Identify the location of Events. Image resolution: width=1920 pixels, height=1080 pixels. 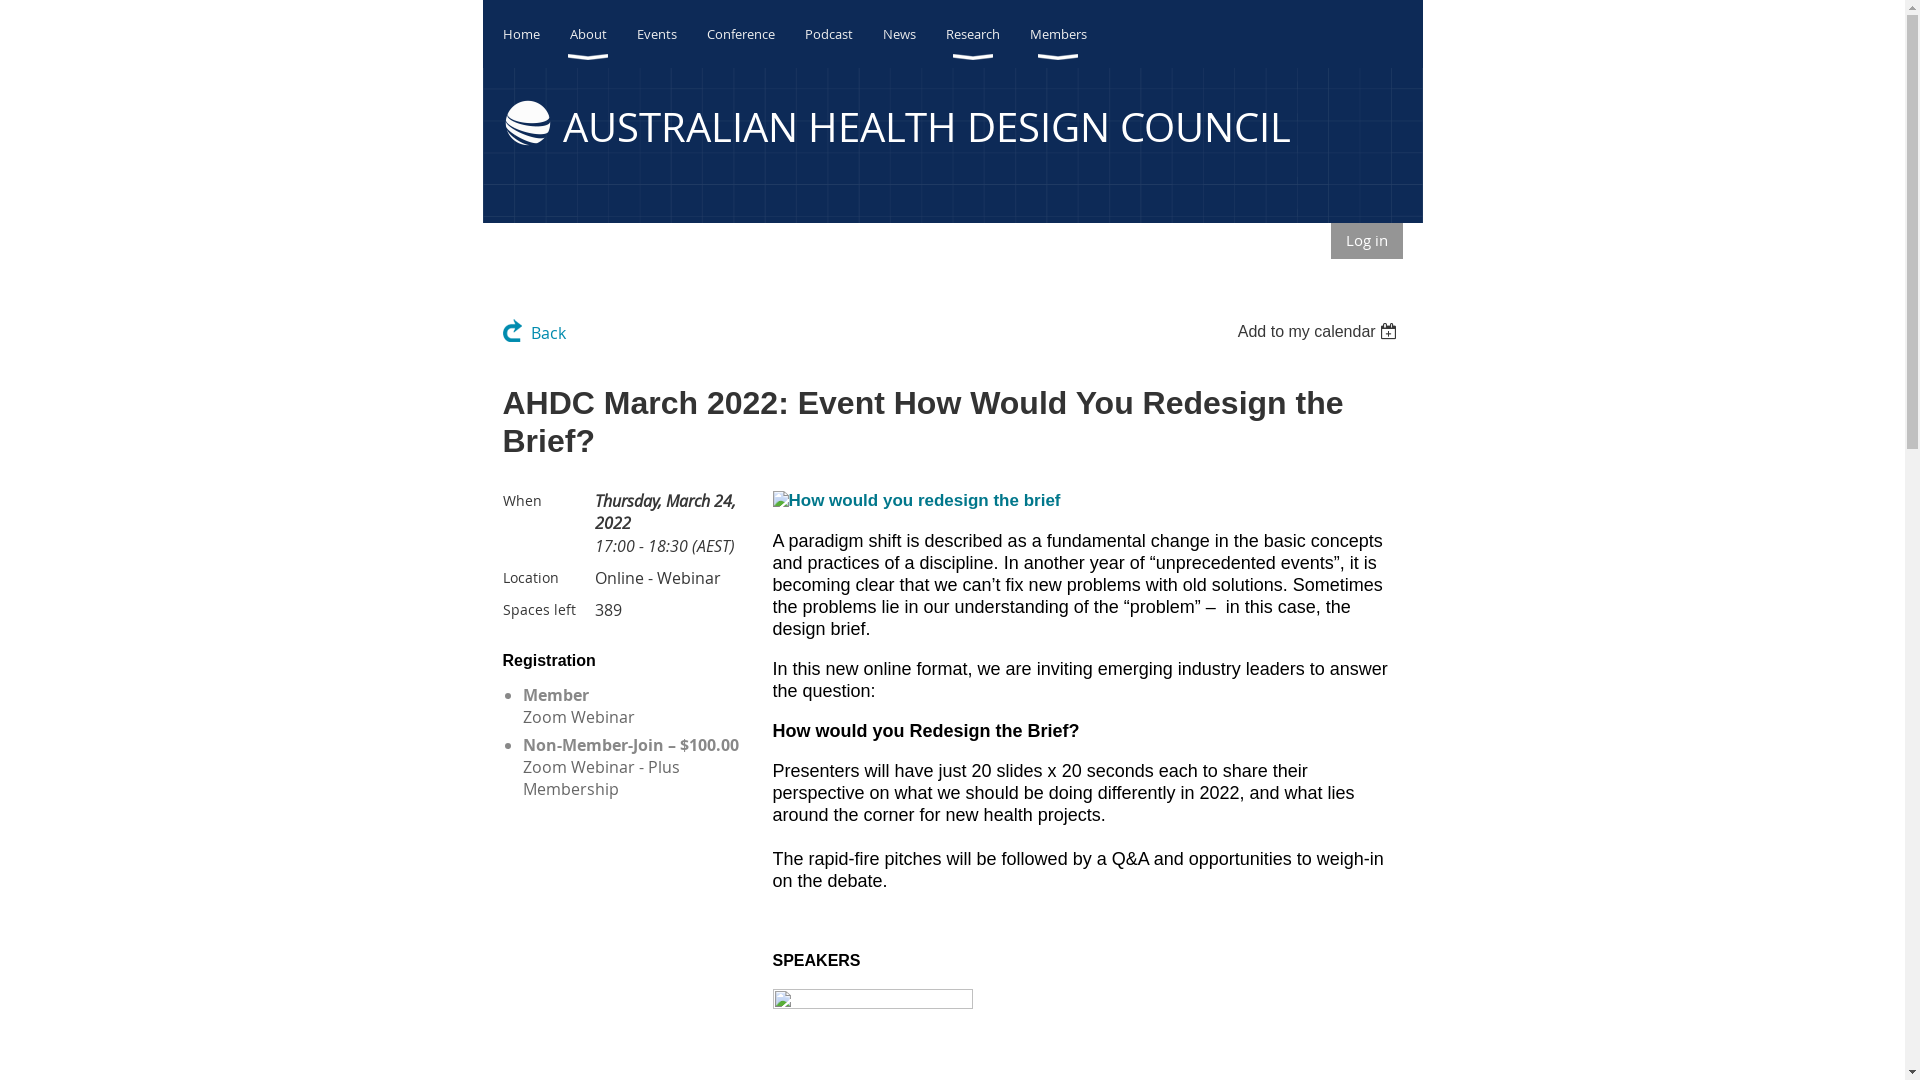
(671, 34).